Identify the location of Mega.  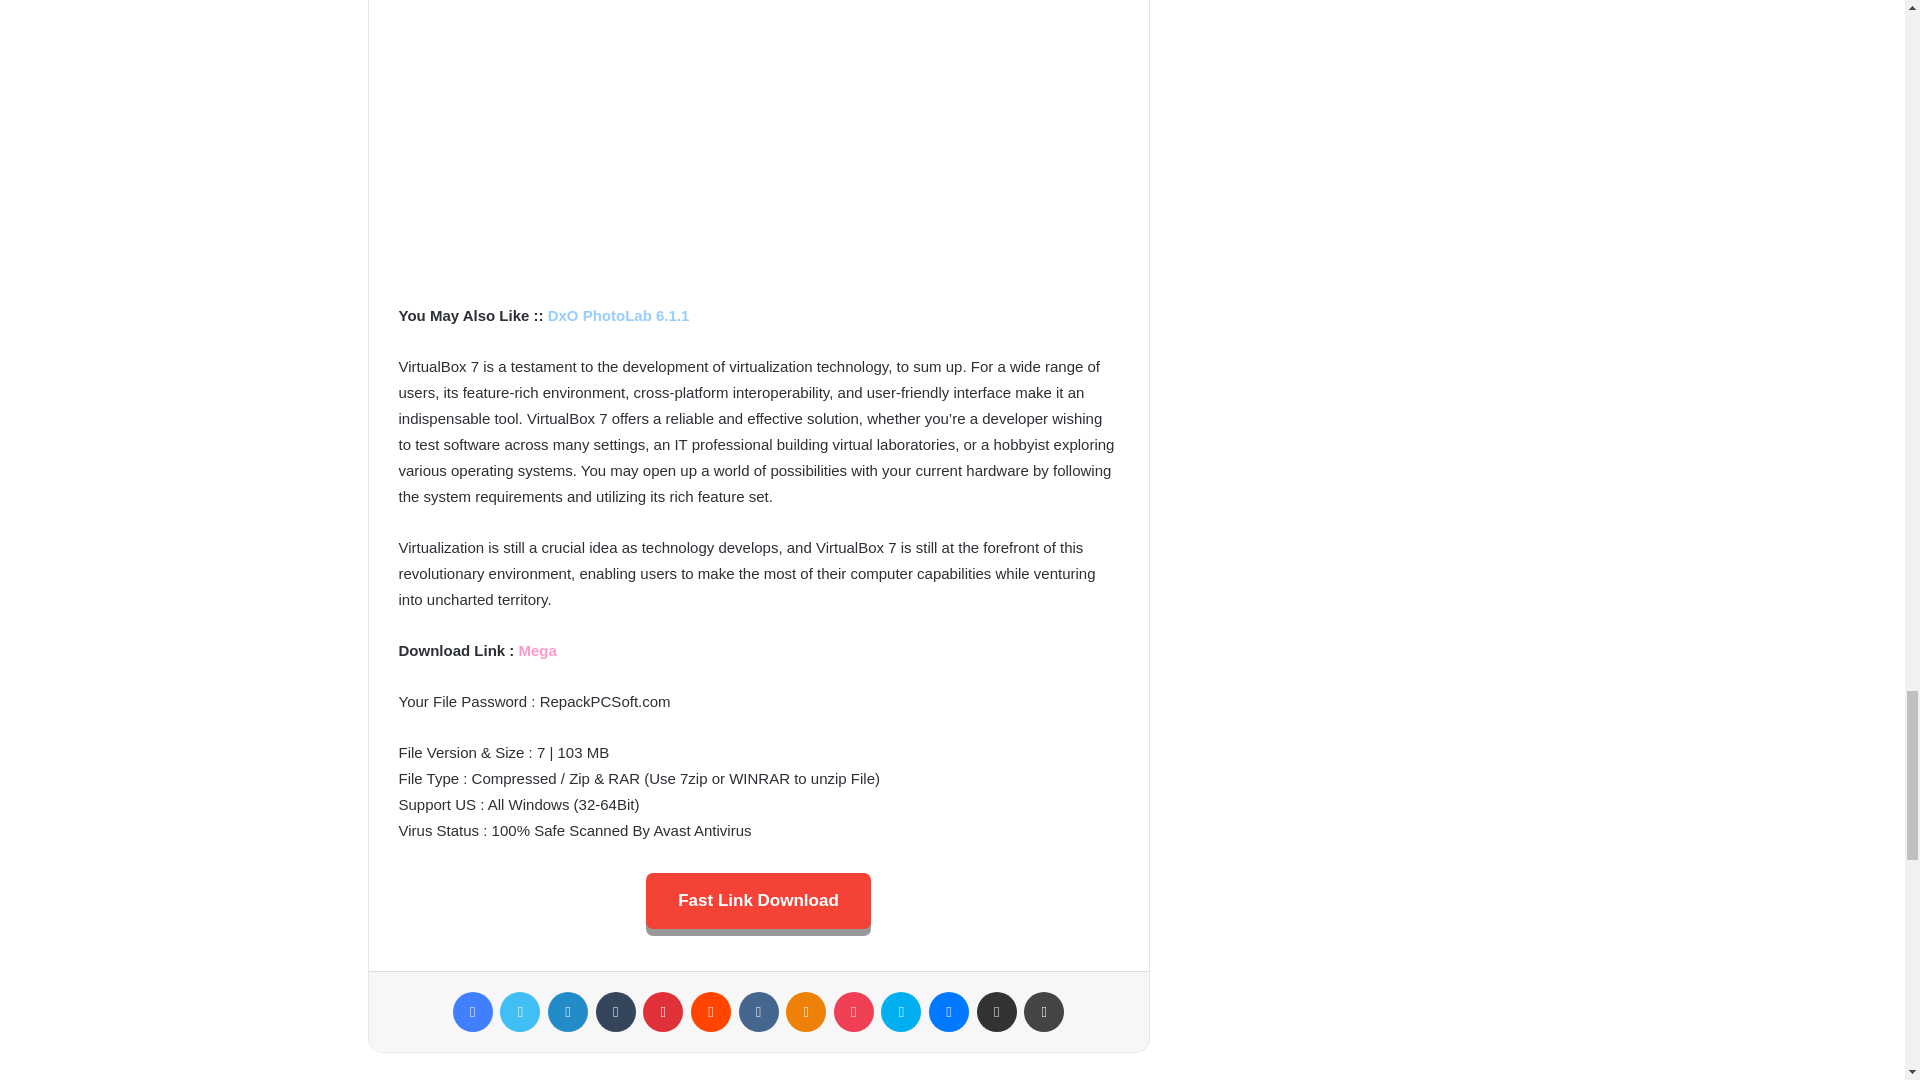
(537, 650).